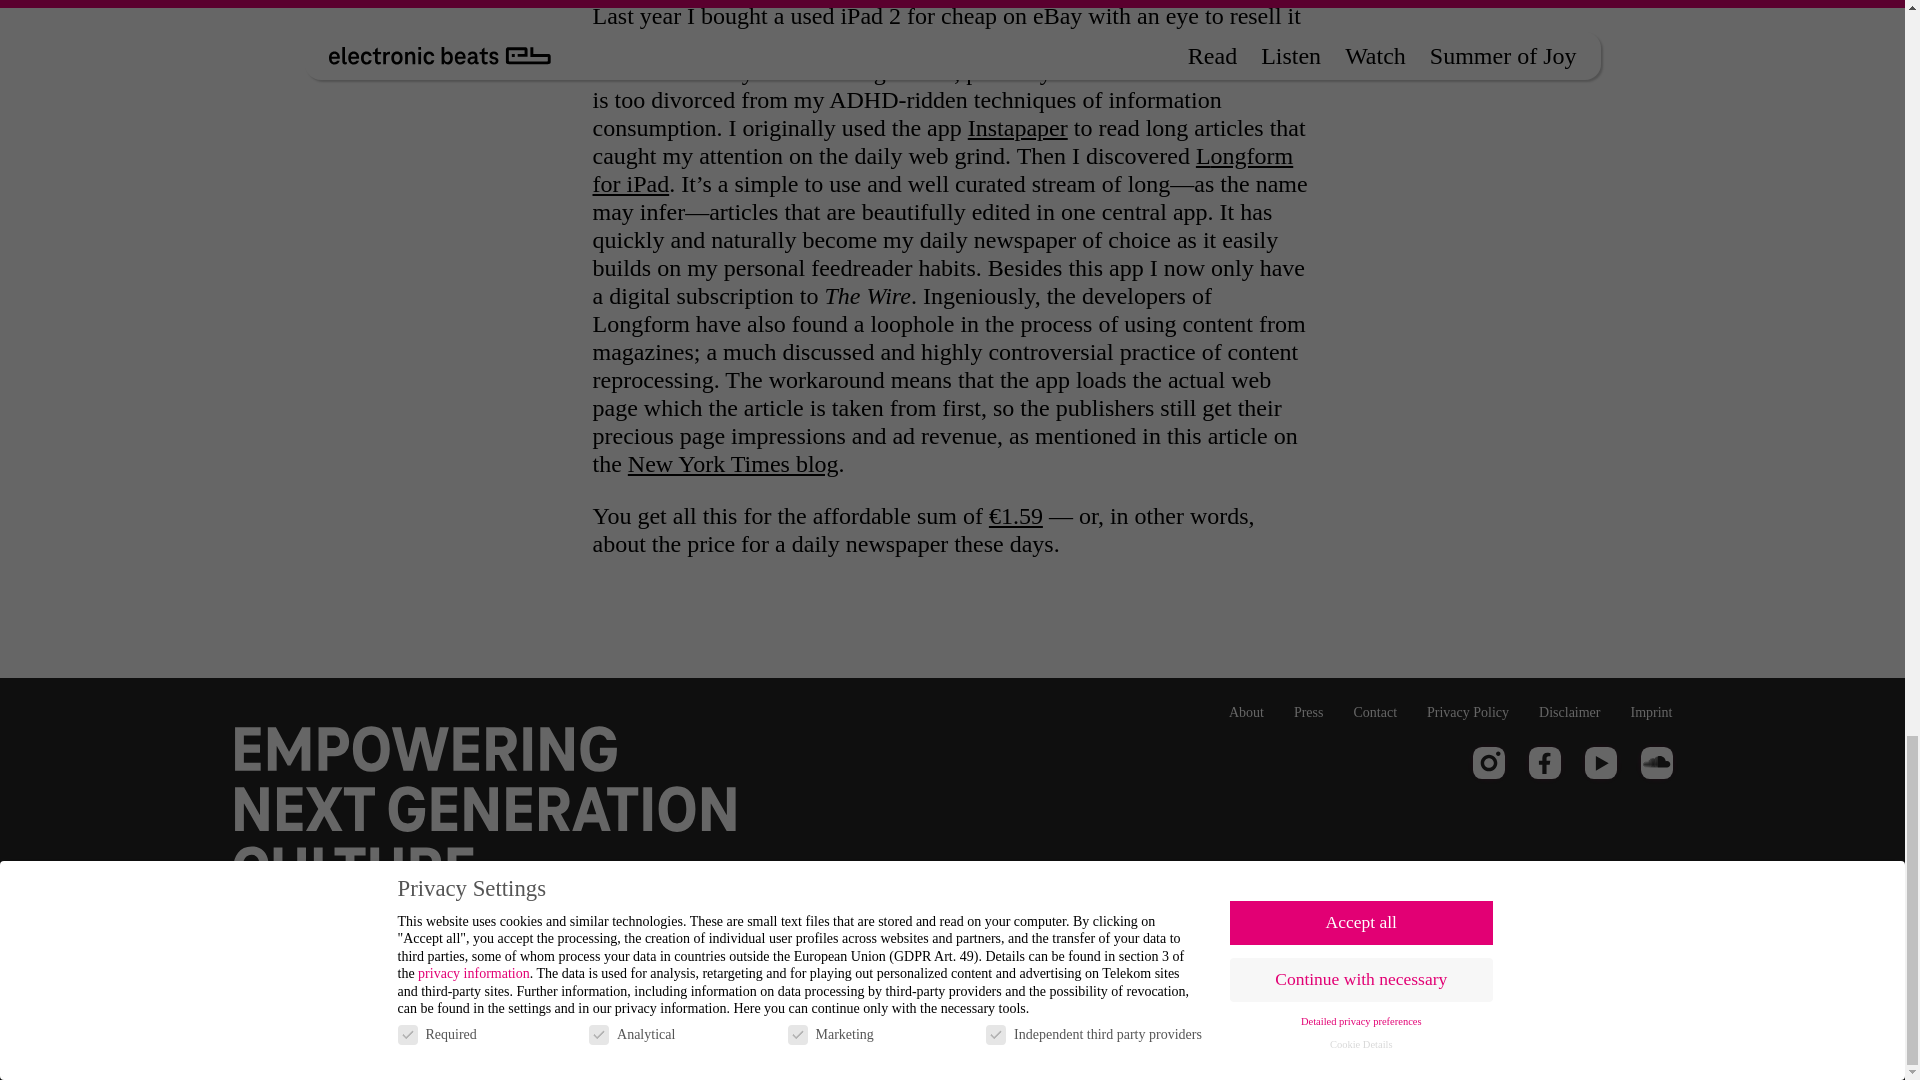 This screenshot has height=1080, width=1920. Describe the element at coordinates (1468, 712) in the screenshot. I see `Privacy Policy` at that location.